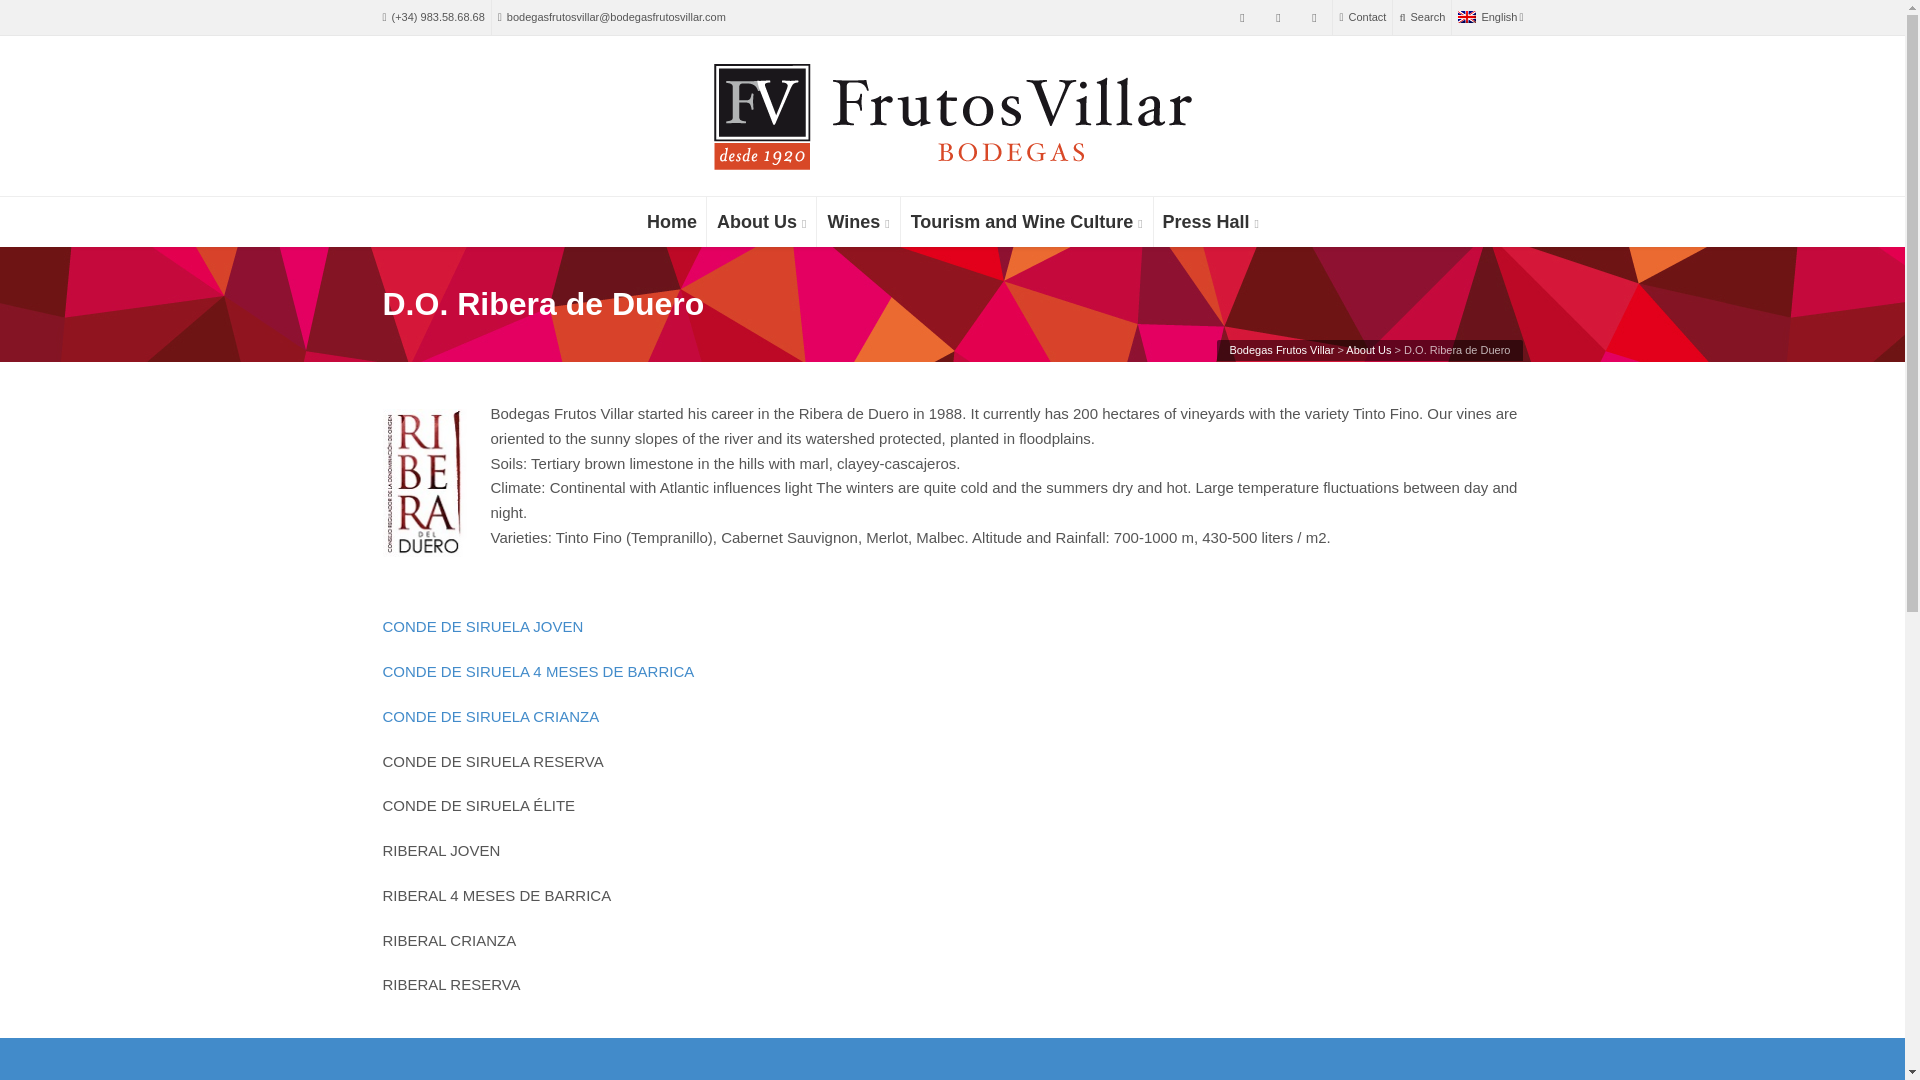  I want to click on Go to About Us., so click(1368, 350).